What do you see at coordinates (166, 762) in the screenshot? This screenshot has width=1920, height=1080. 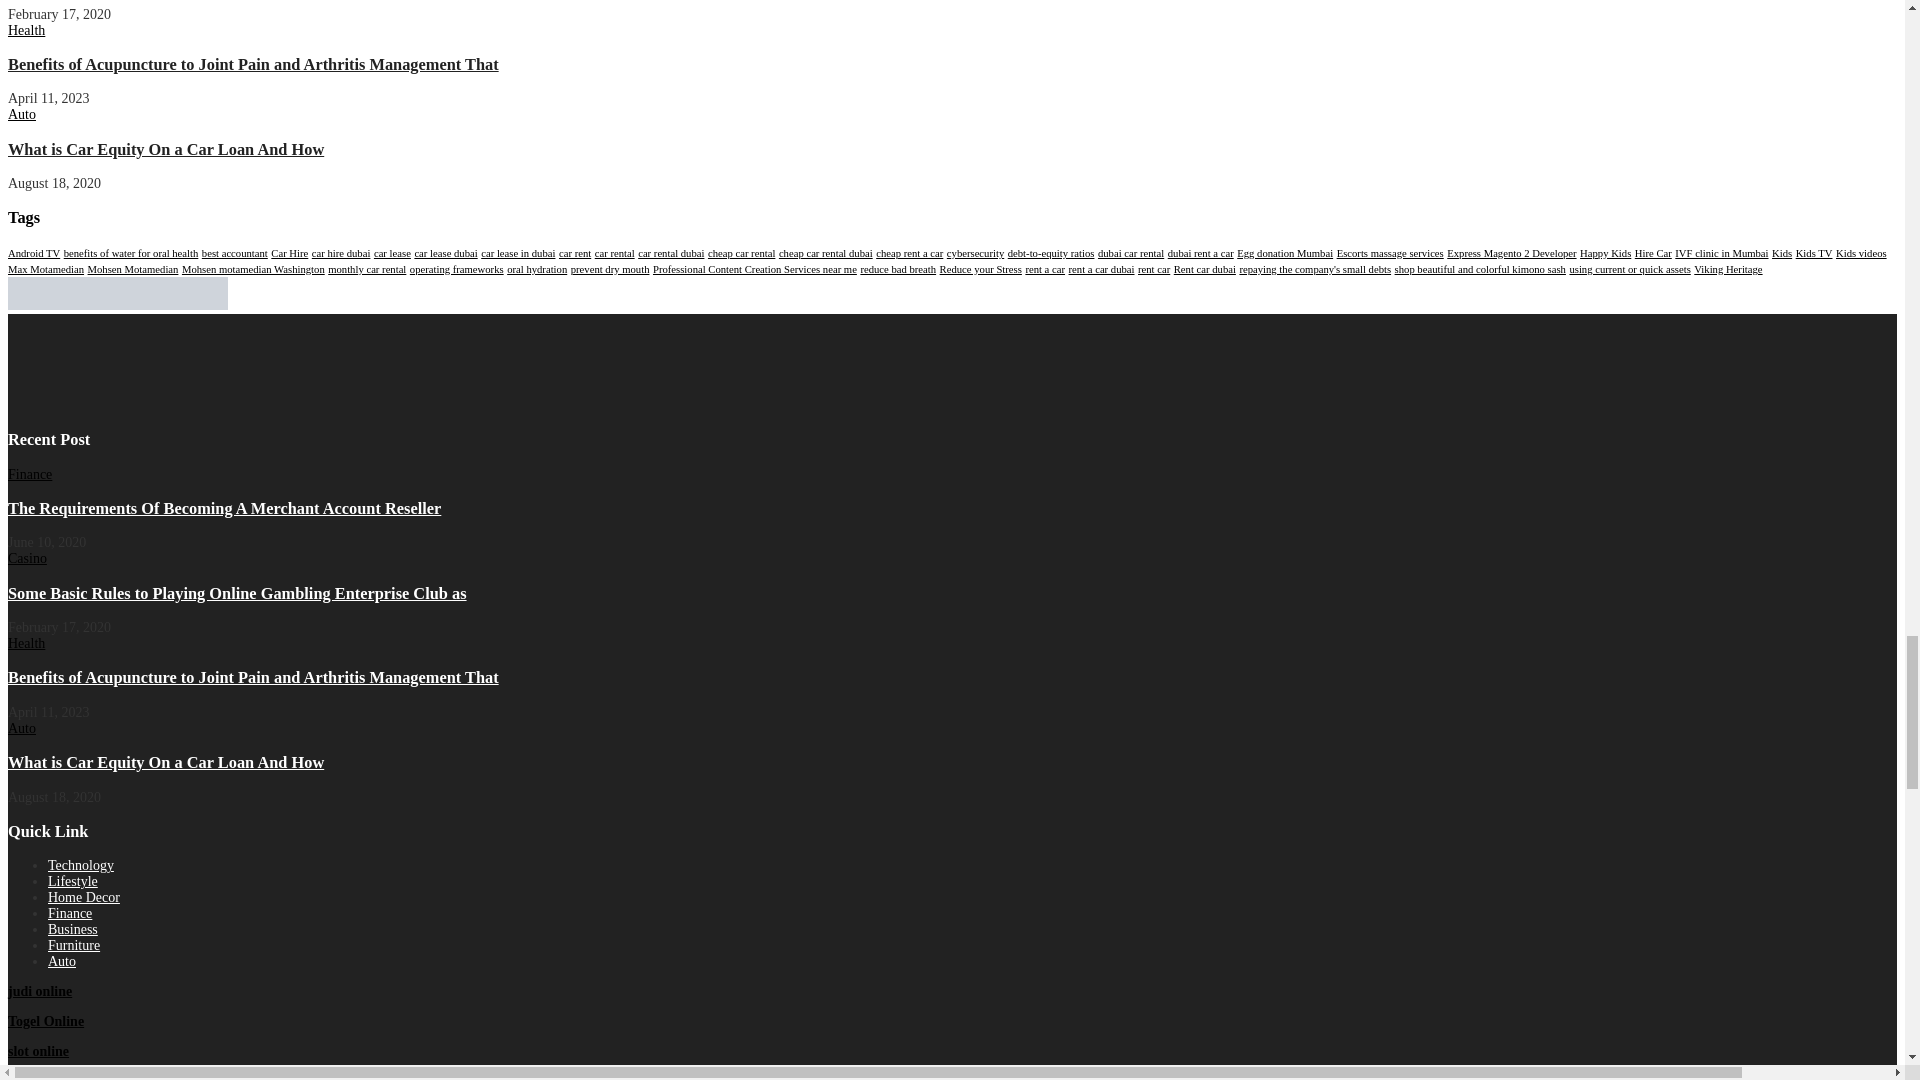 I see `What is Car Equity On a Car Loan And How Can You Use It?` at bounding box center [166, 762].